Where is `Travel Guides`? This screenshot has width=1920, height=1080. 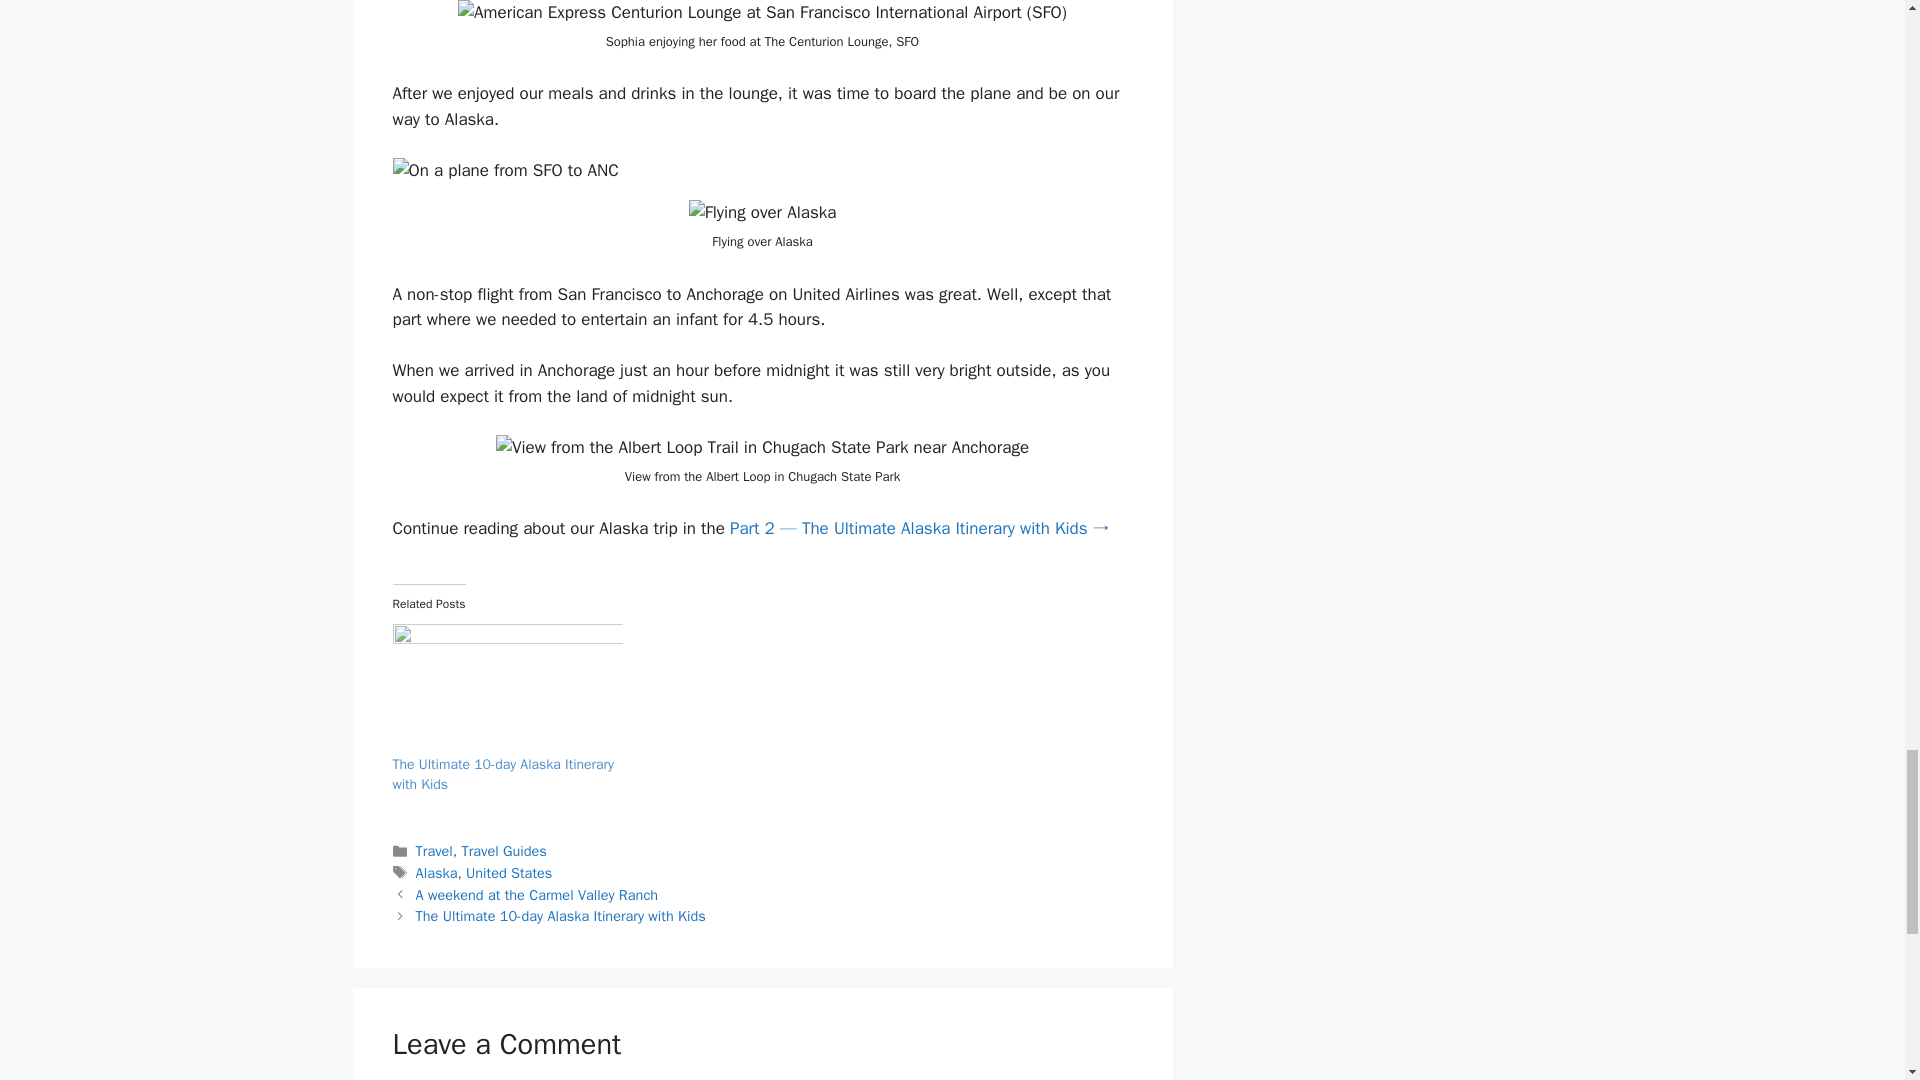
Travel Guides is located at coordinates (502, 850).